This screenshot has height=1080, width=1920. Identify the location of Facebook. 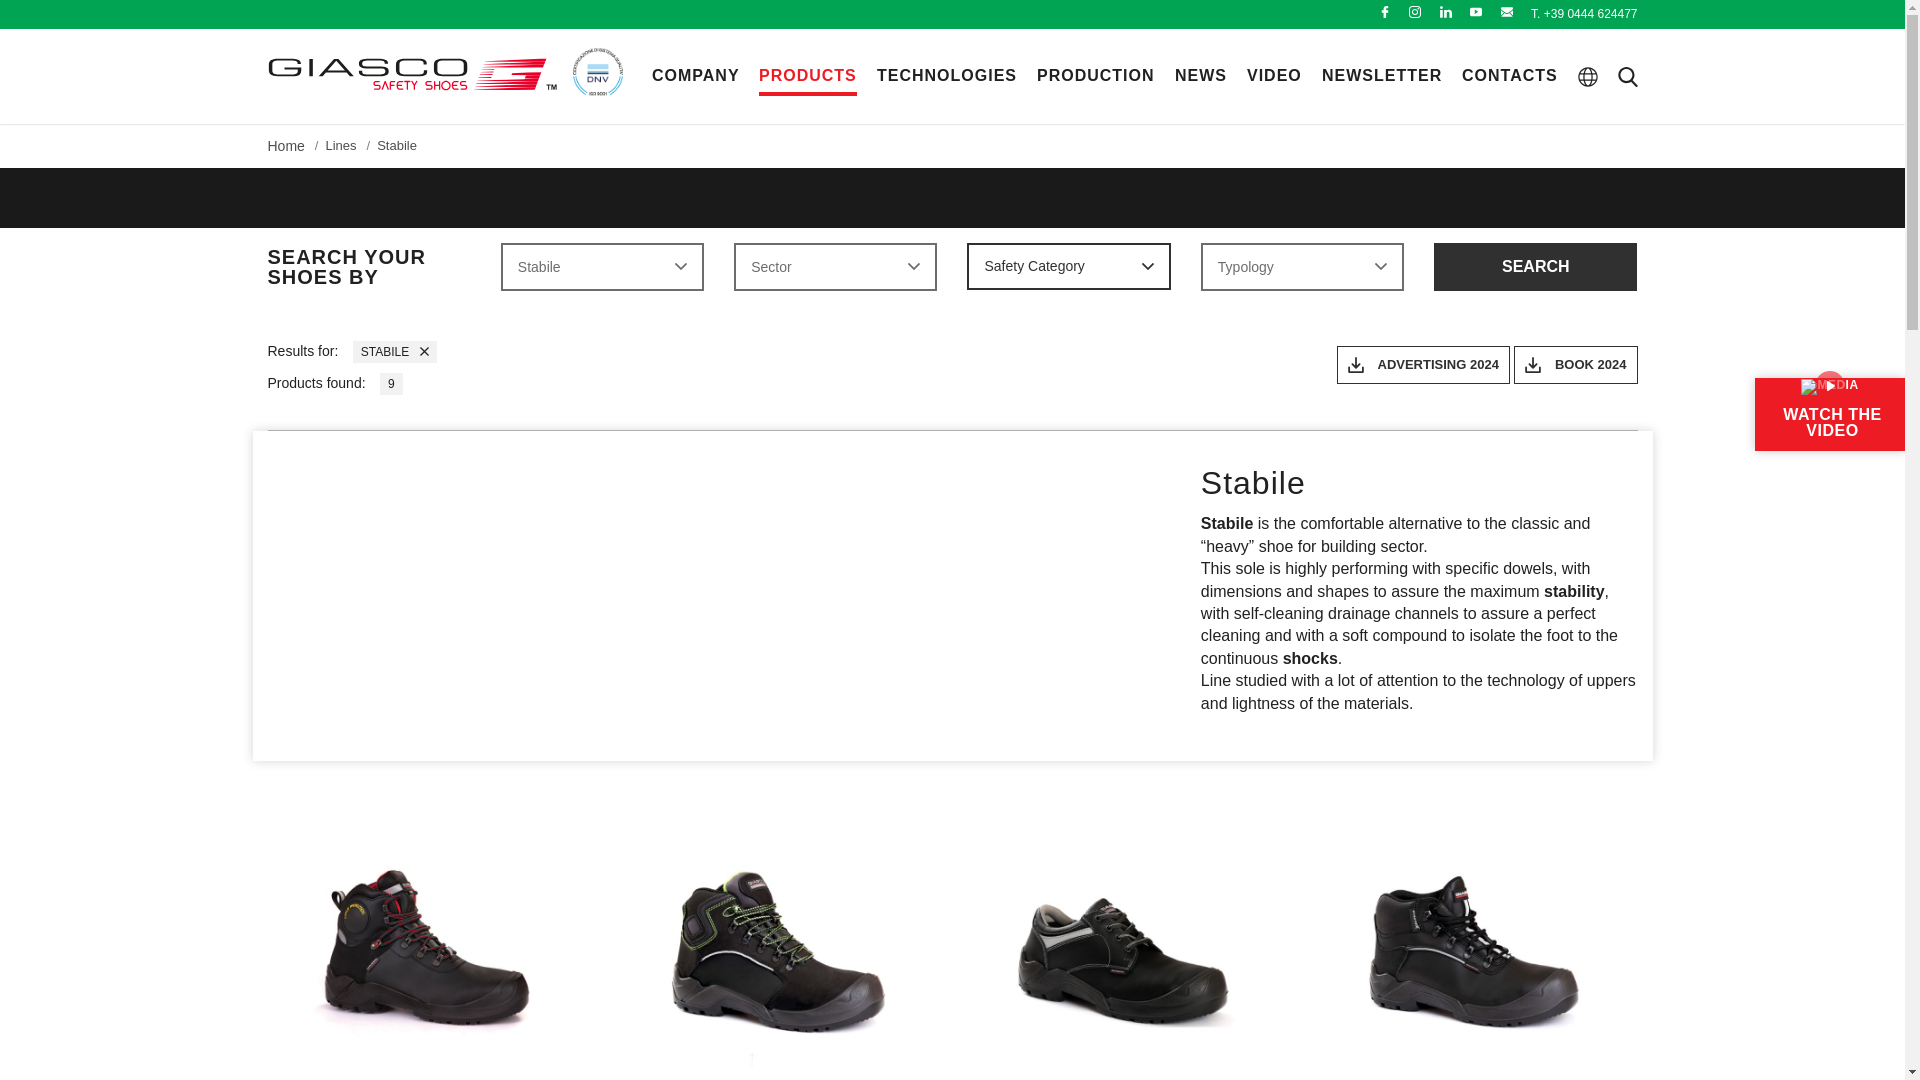
(1384, 12).